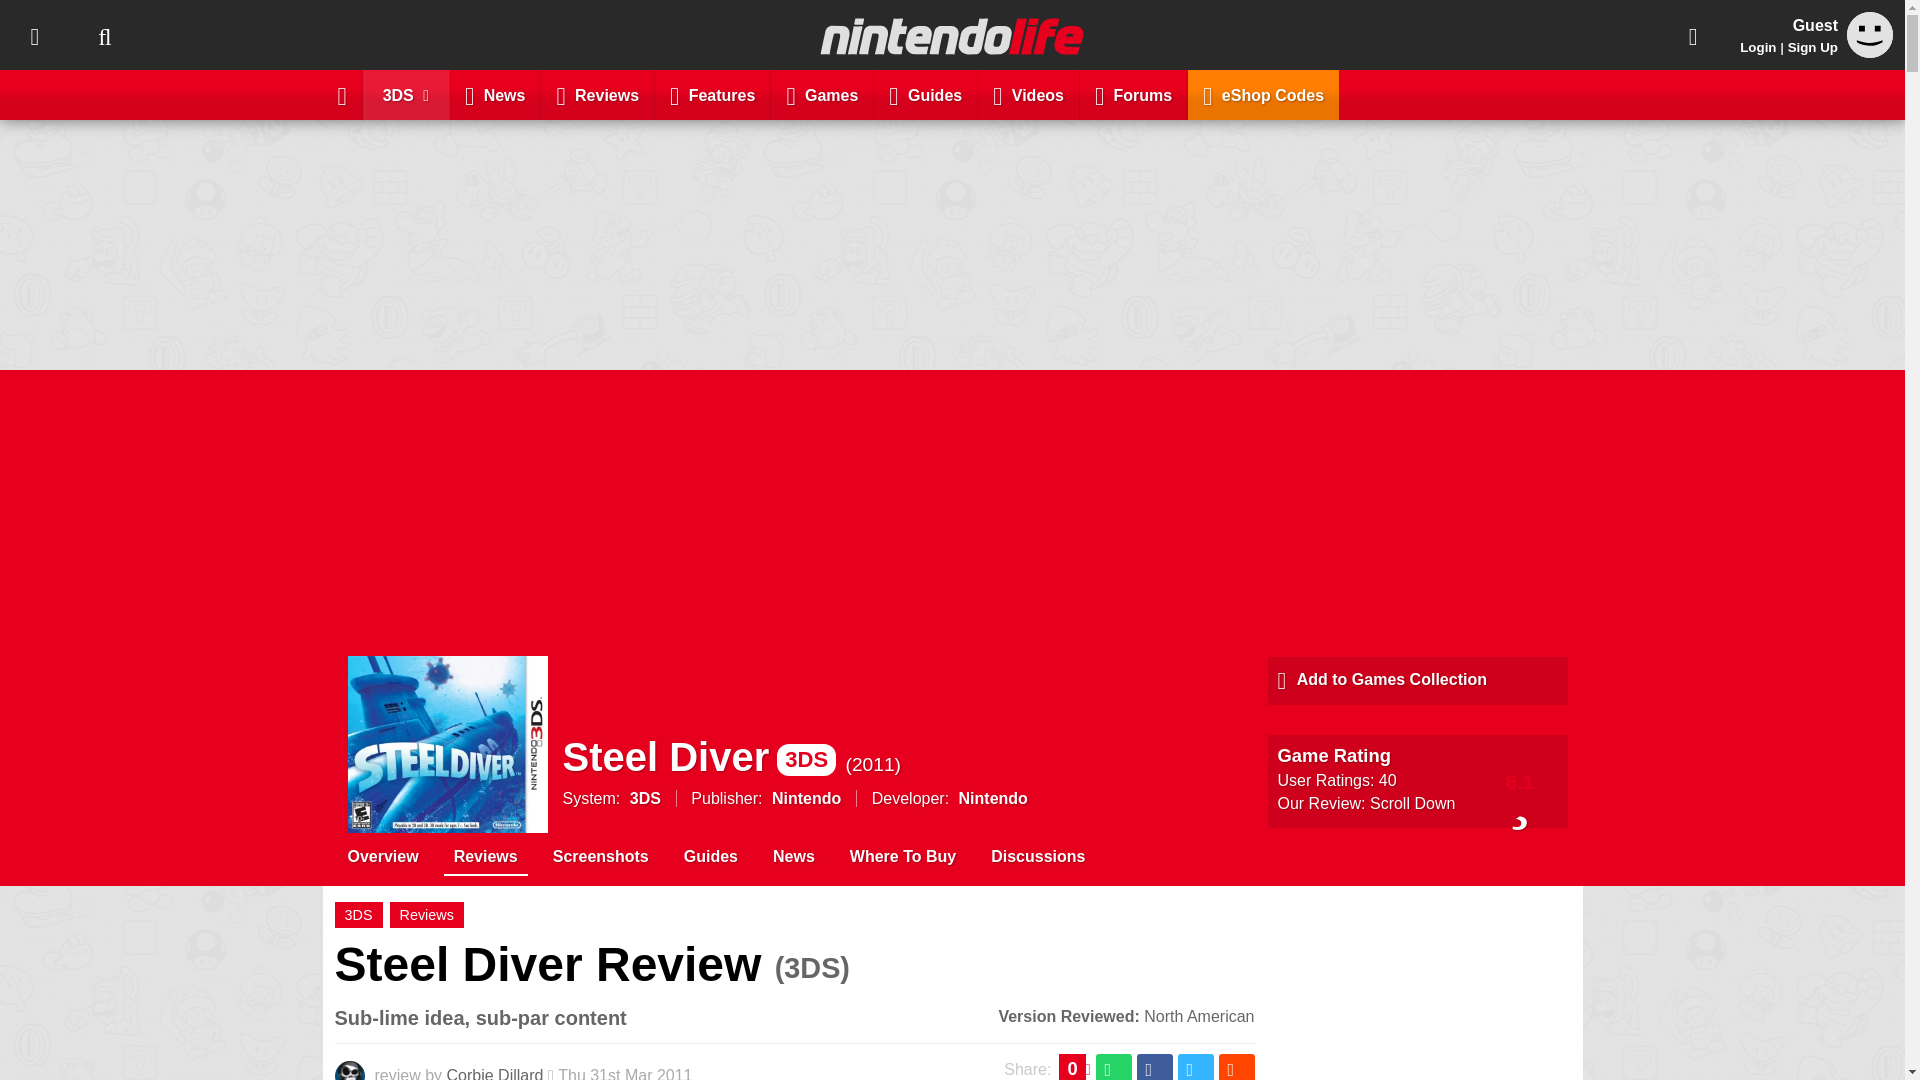 Image resolution: width=1920 pixels, height=1080 pixels. Describe the element at coordinates (712, 94) in the screenshot. I see `Features` at that location.